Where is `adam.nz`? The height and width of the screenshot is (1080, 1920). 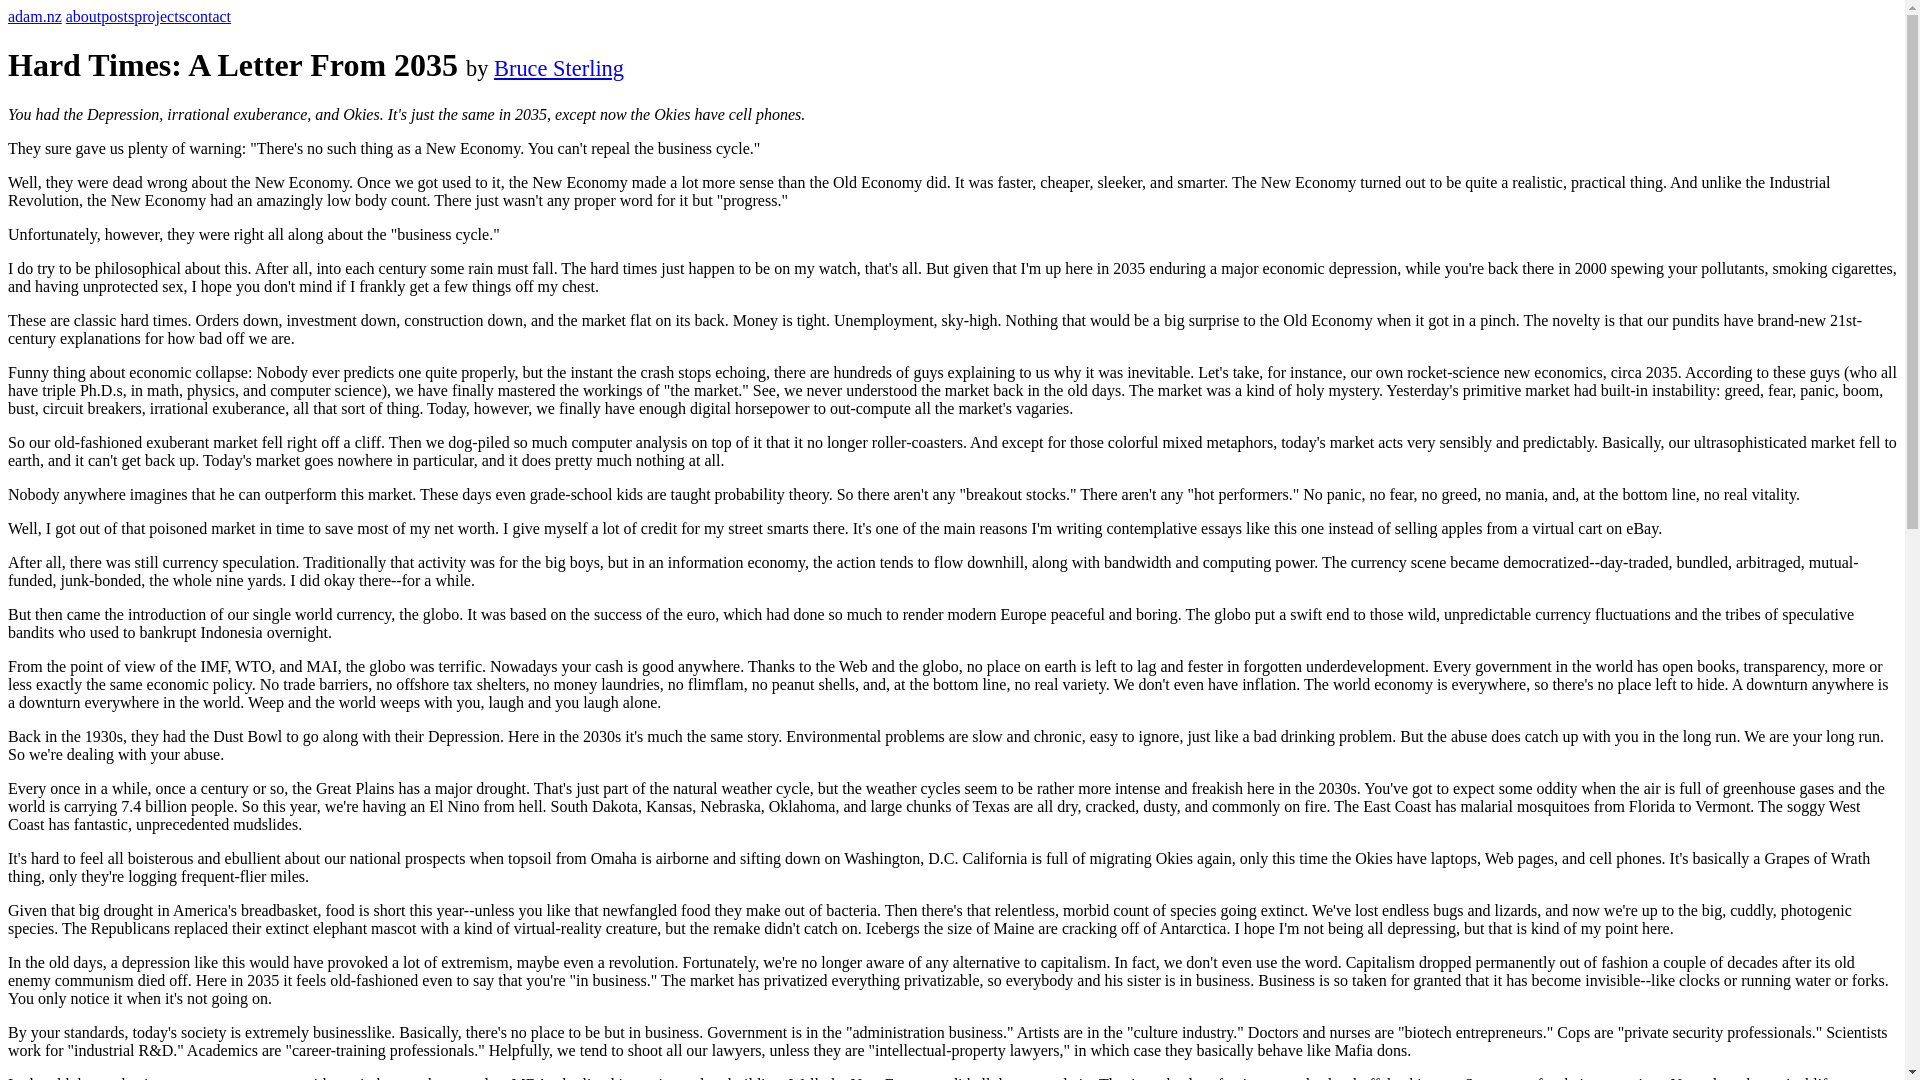
adam.nz is located at coordinates (34, 16).